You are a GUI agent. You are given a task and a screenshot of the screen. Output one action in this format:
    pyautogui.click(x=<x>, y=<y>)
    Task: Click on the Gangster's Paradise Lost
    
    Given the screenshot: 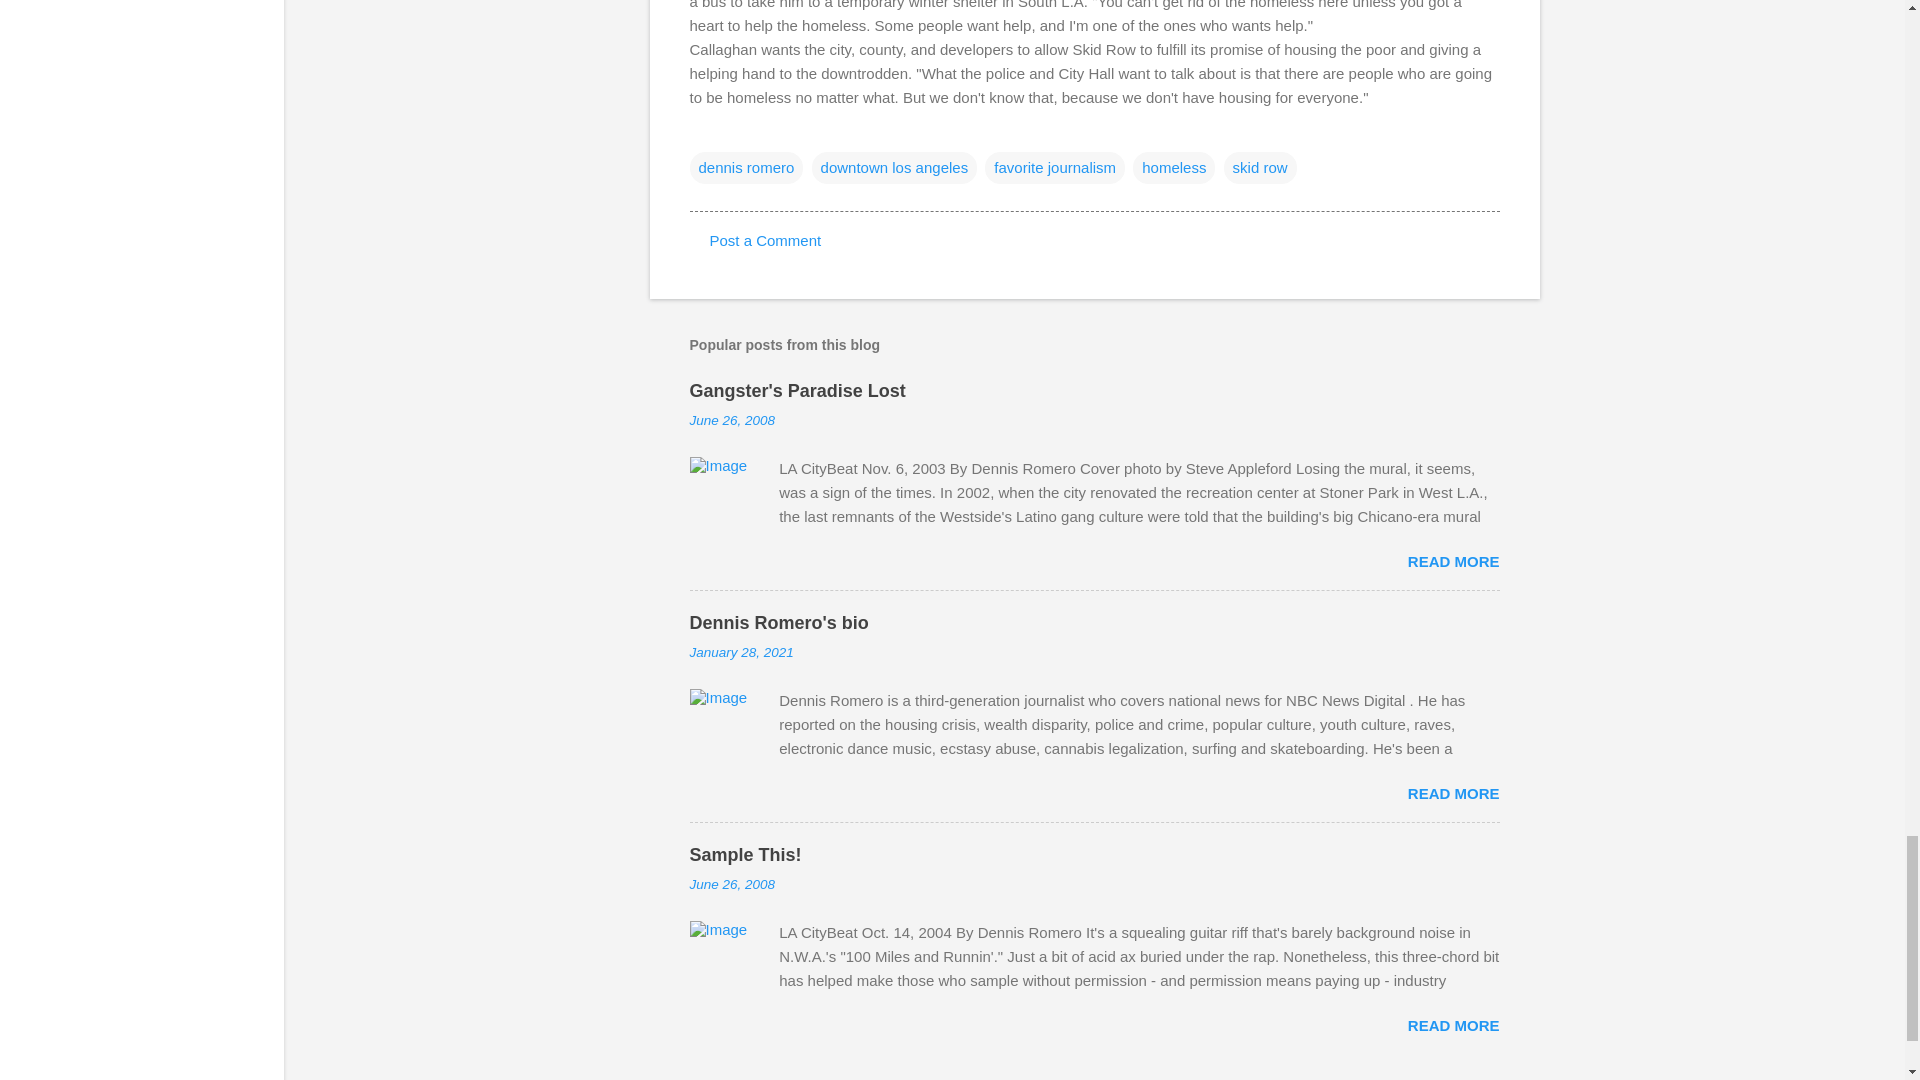 What is the action you would take?
    pyautogui.click(x=798, y=390)
    